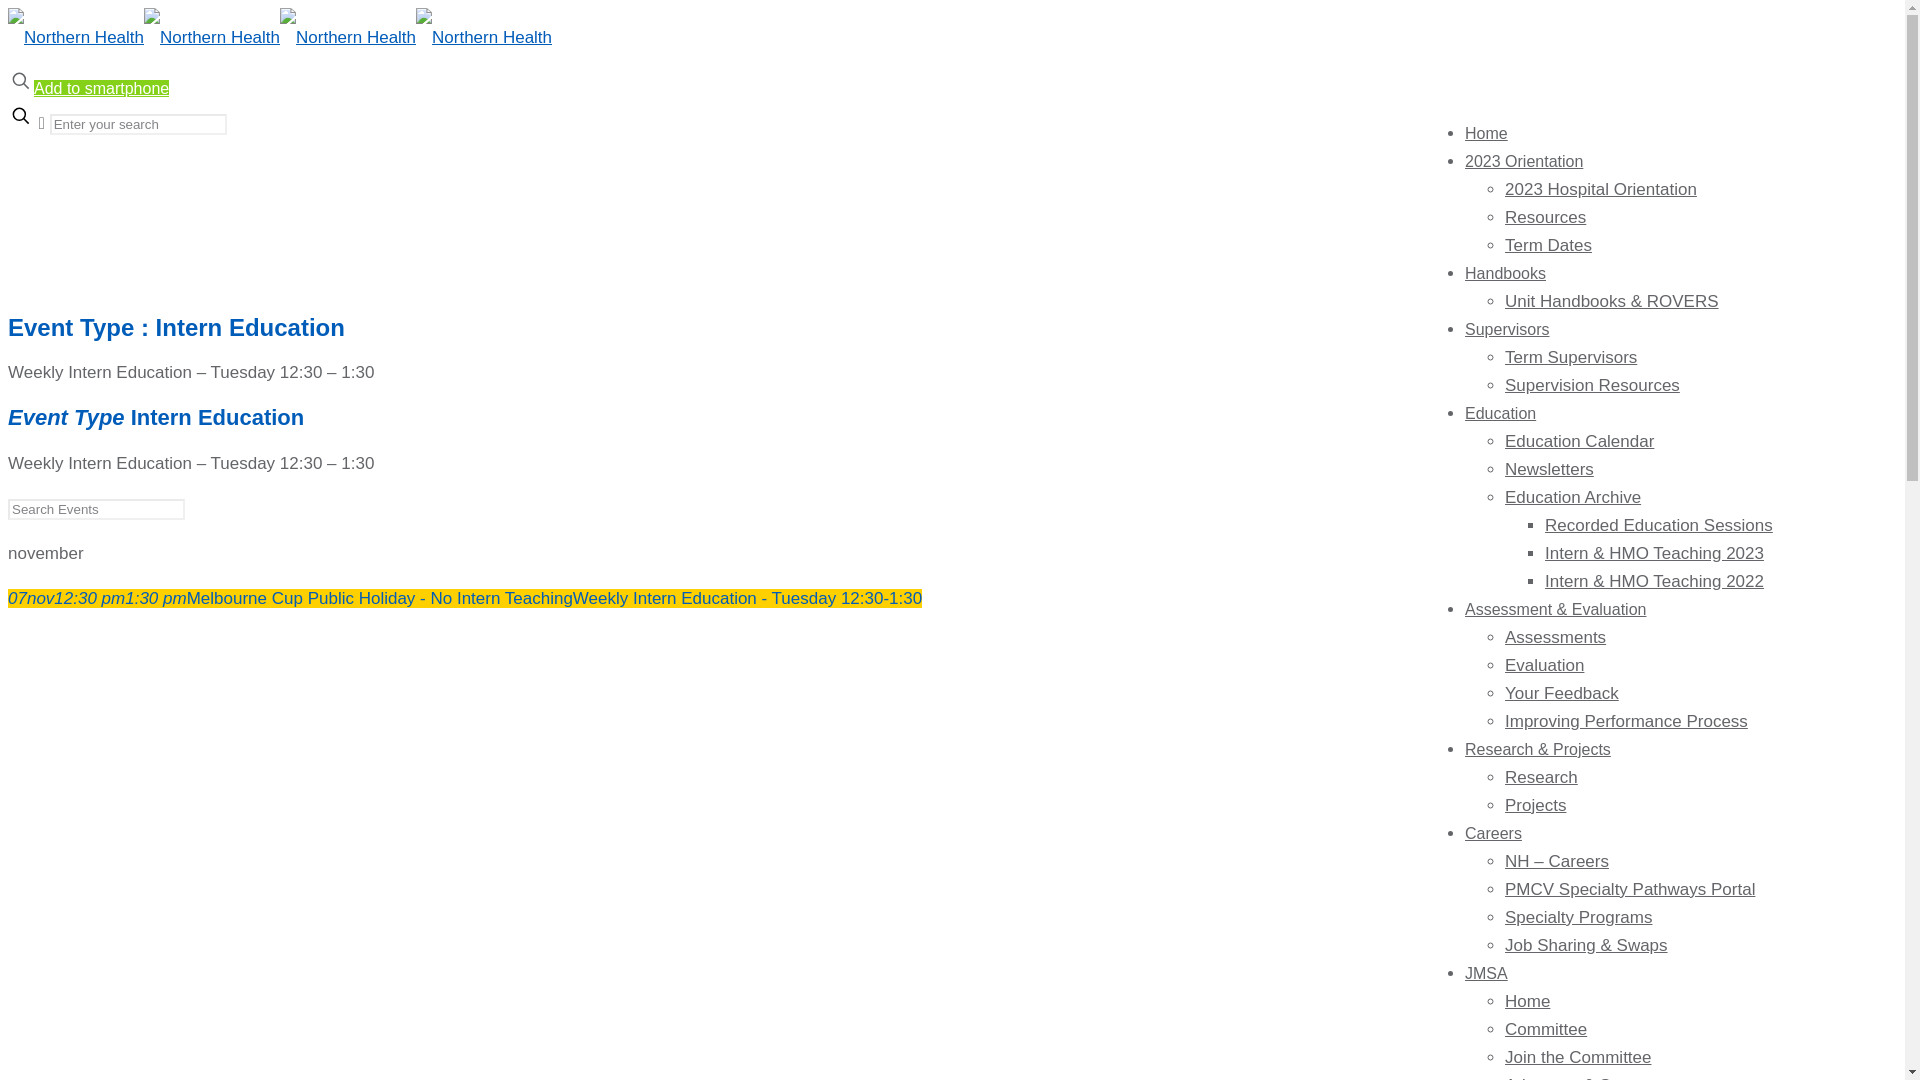 This screenshot has height=1080, width=1920. What do you see at coordinates (1544, 666) in the screenshot?
I see `Evaluation` at bounding box center [1544, 666].